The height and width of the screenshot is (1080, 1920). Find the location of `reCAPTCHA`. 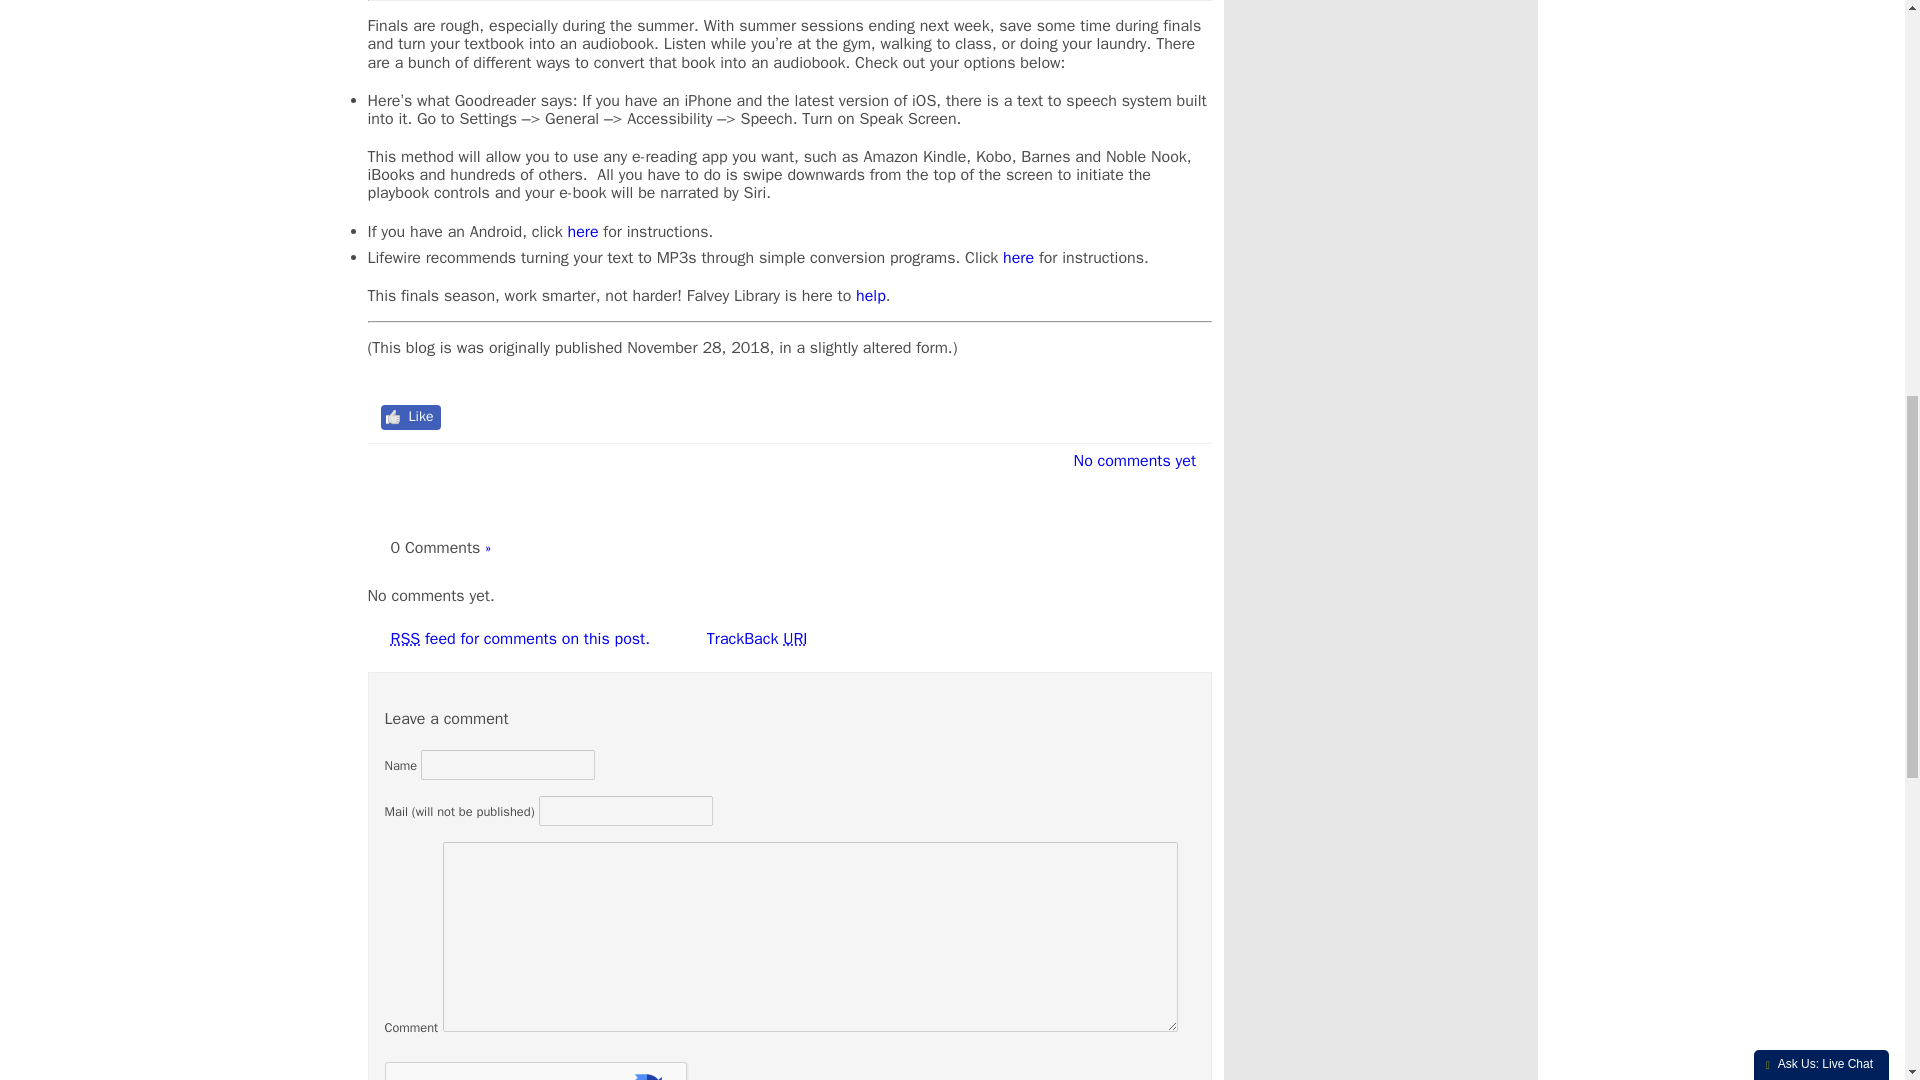

reCAPTCHA is located at coordinates (536, 1070).